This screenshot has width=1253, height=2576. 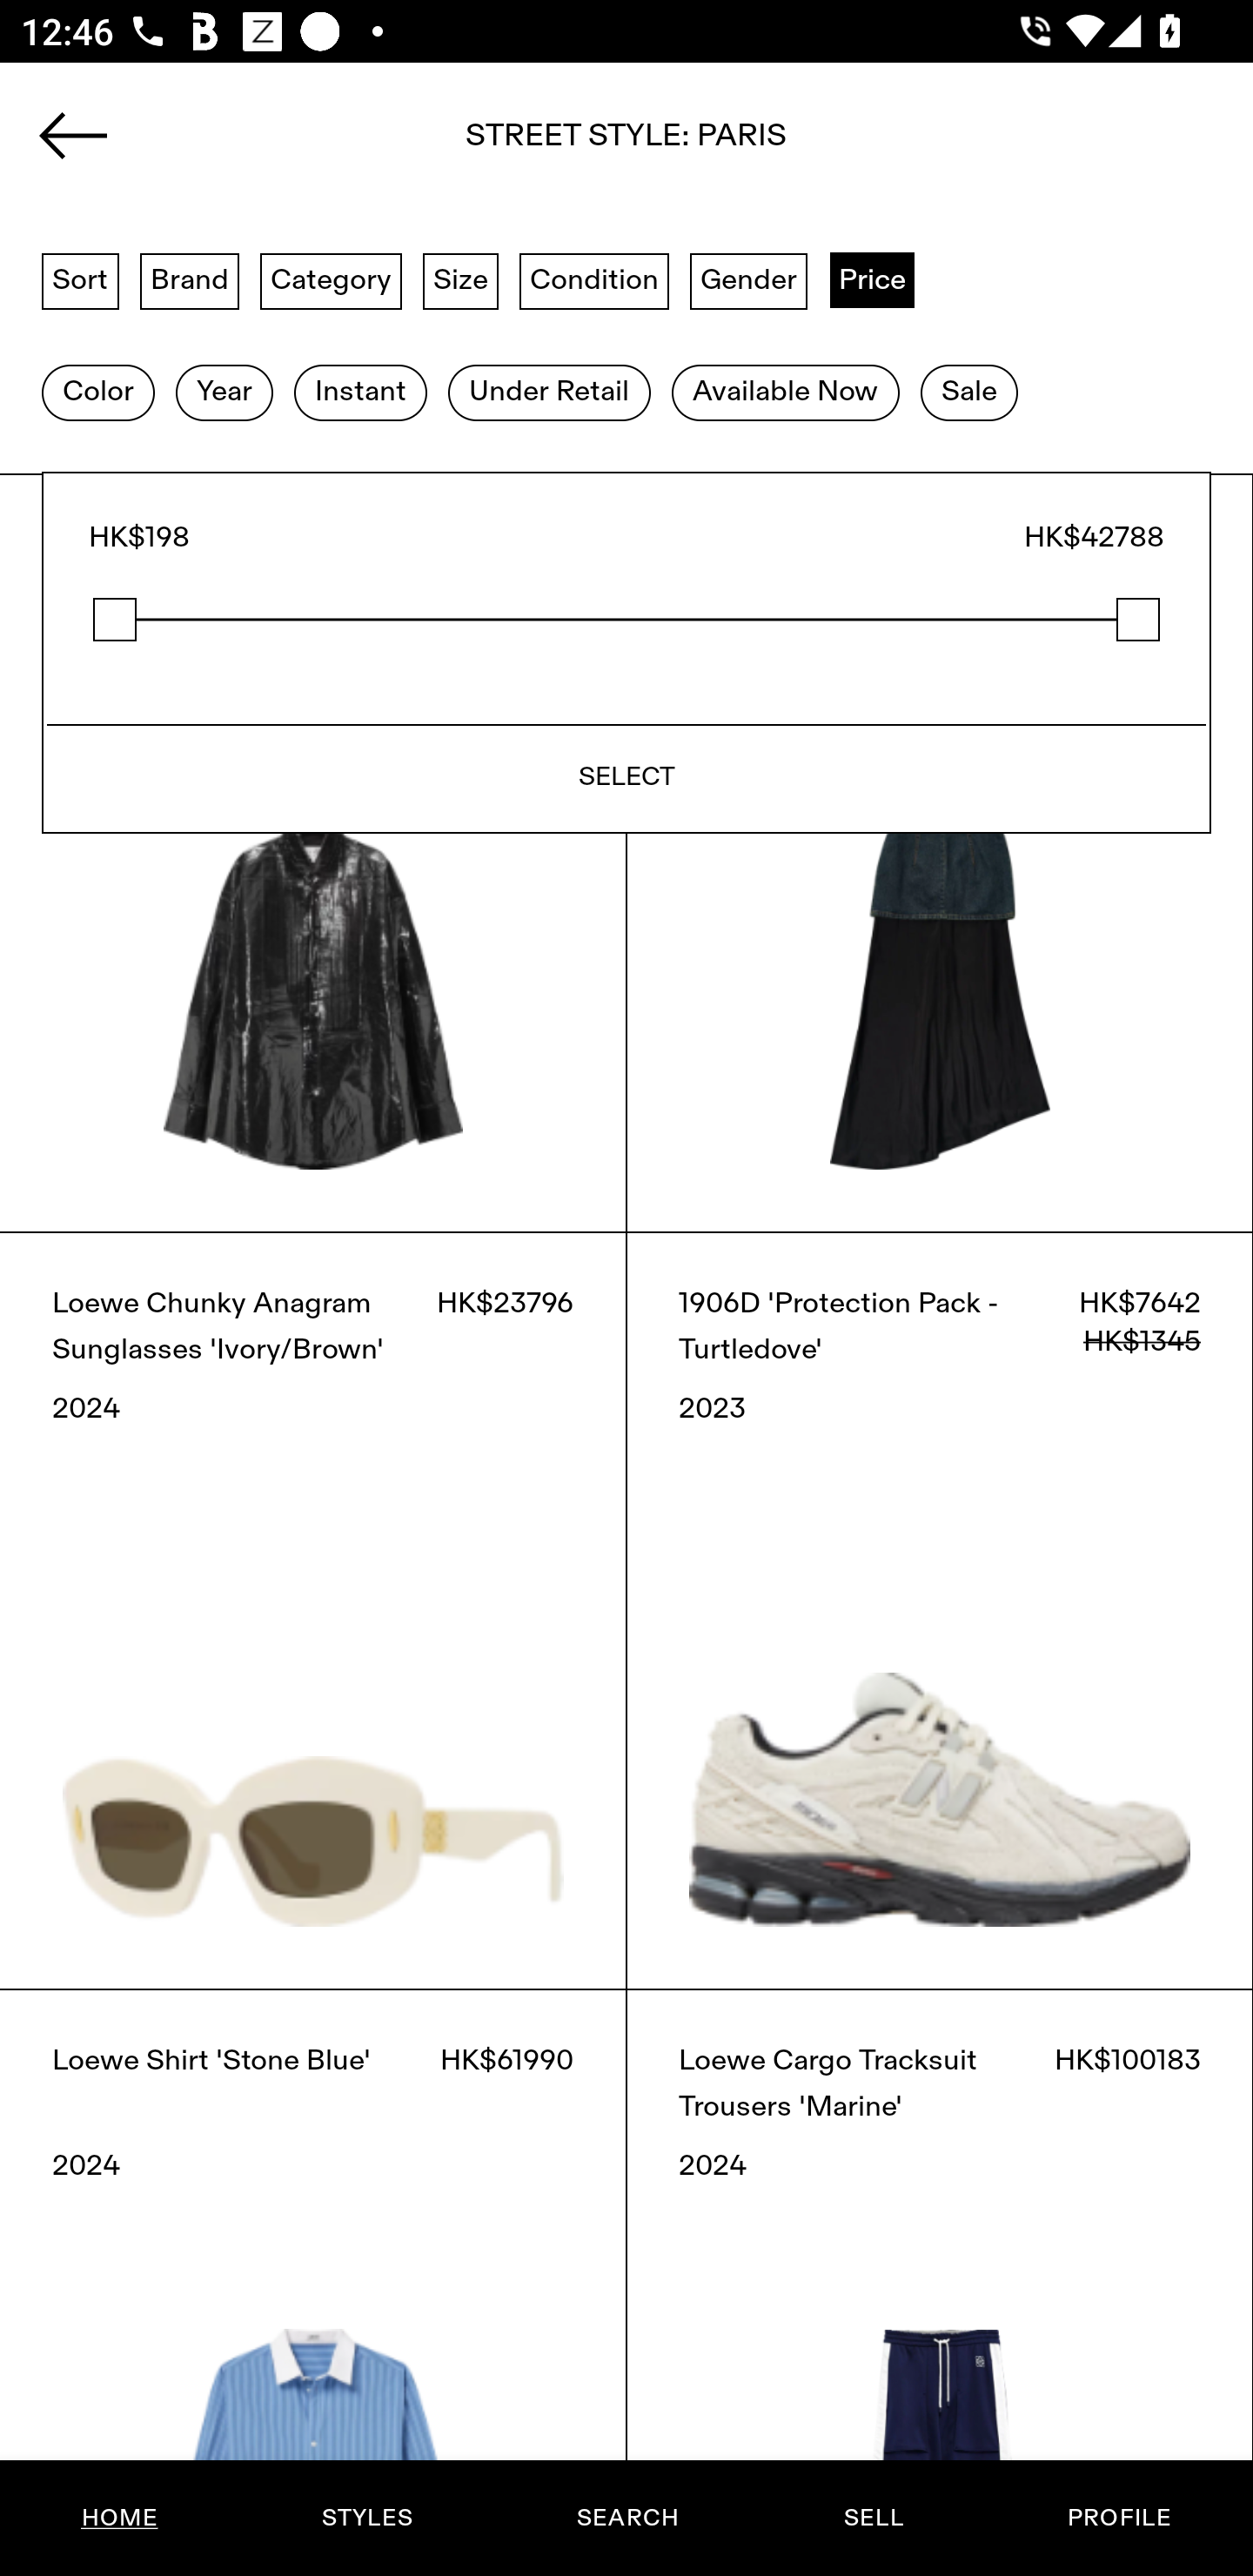 I want to click on Under Retail, so click(x=549, y=392).